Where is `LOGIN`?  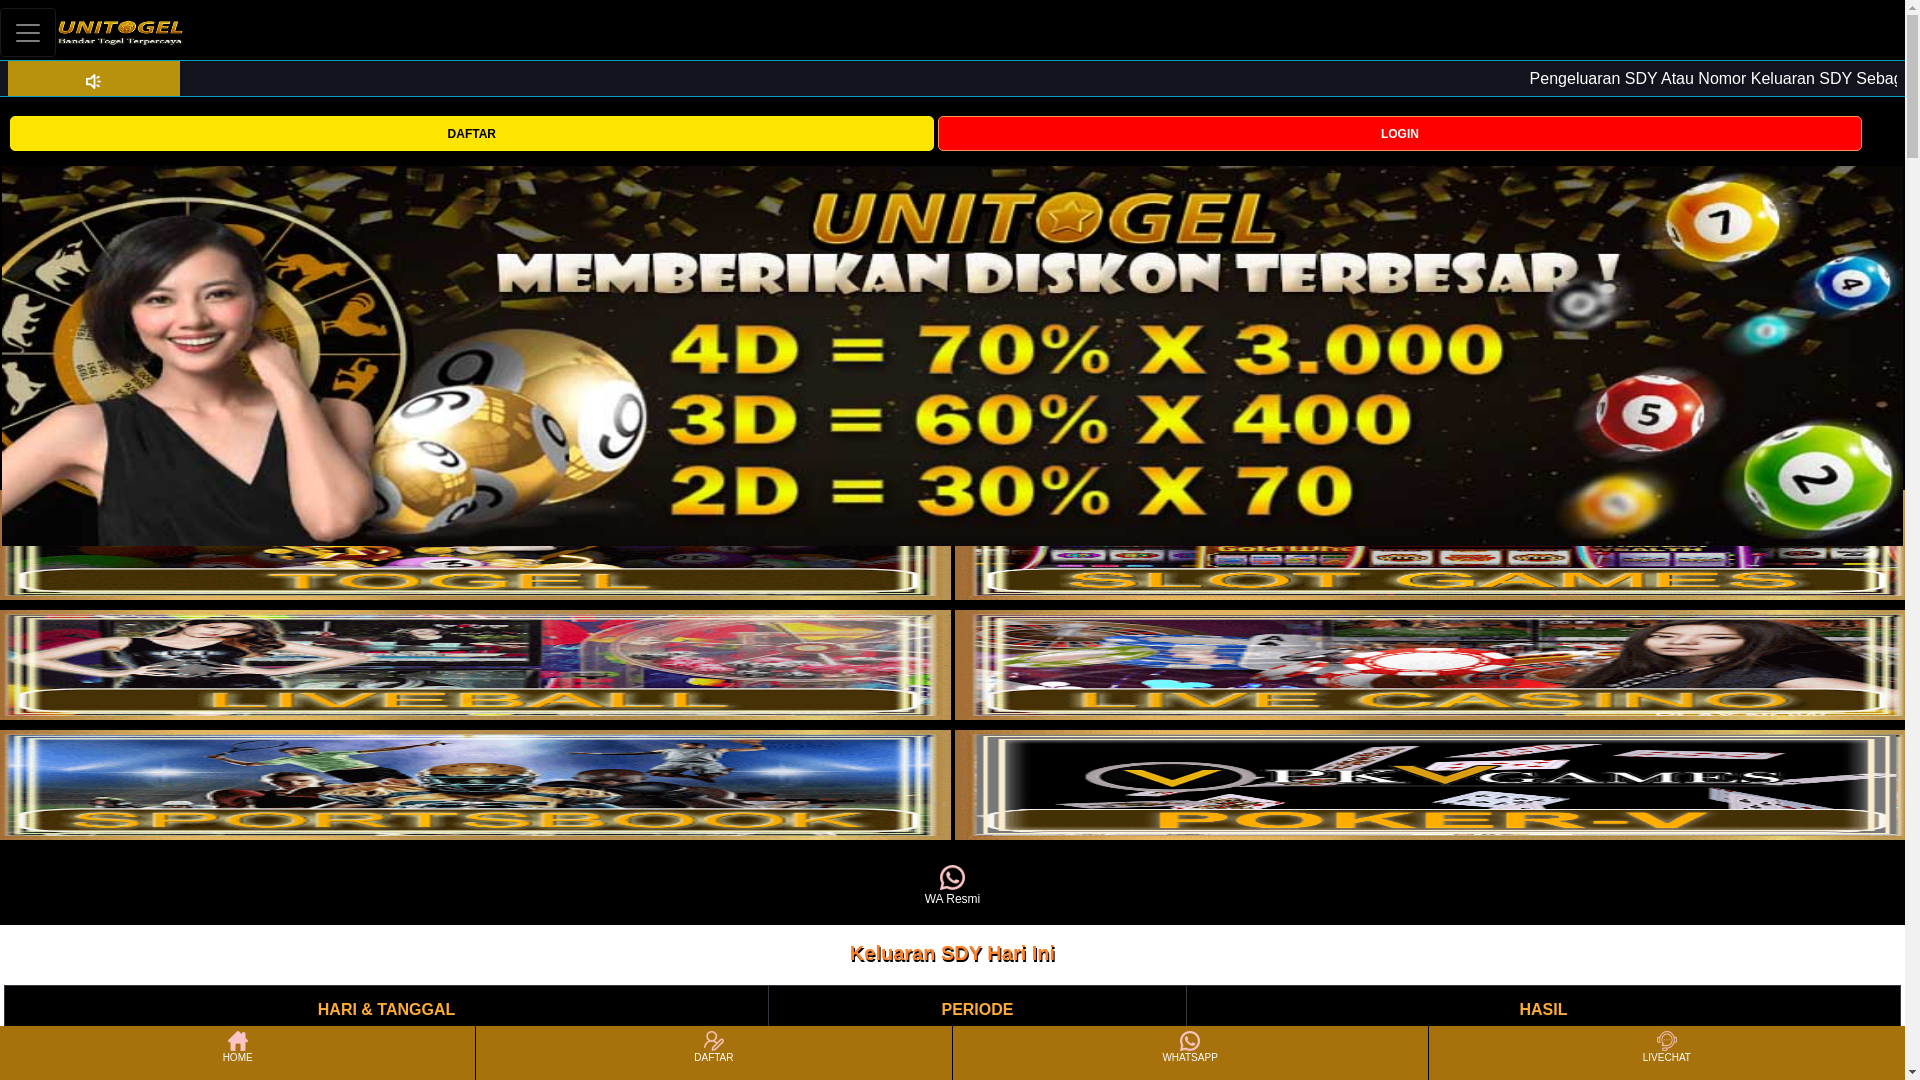
LOGIN is located at coordinates (1400, 132).